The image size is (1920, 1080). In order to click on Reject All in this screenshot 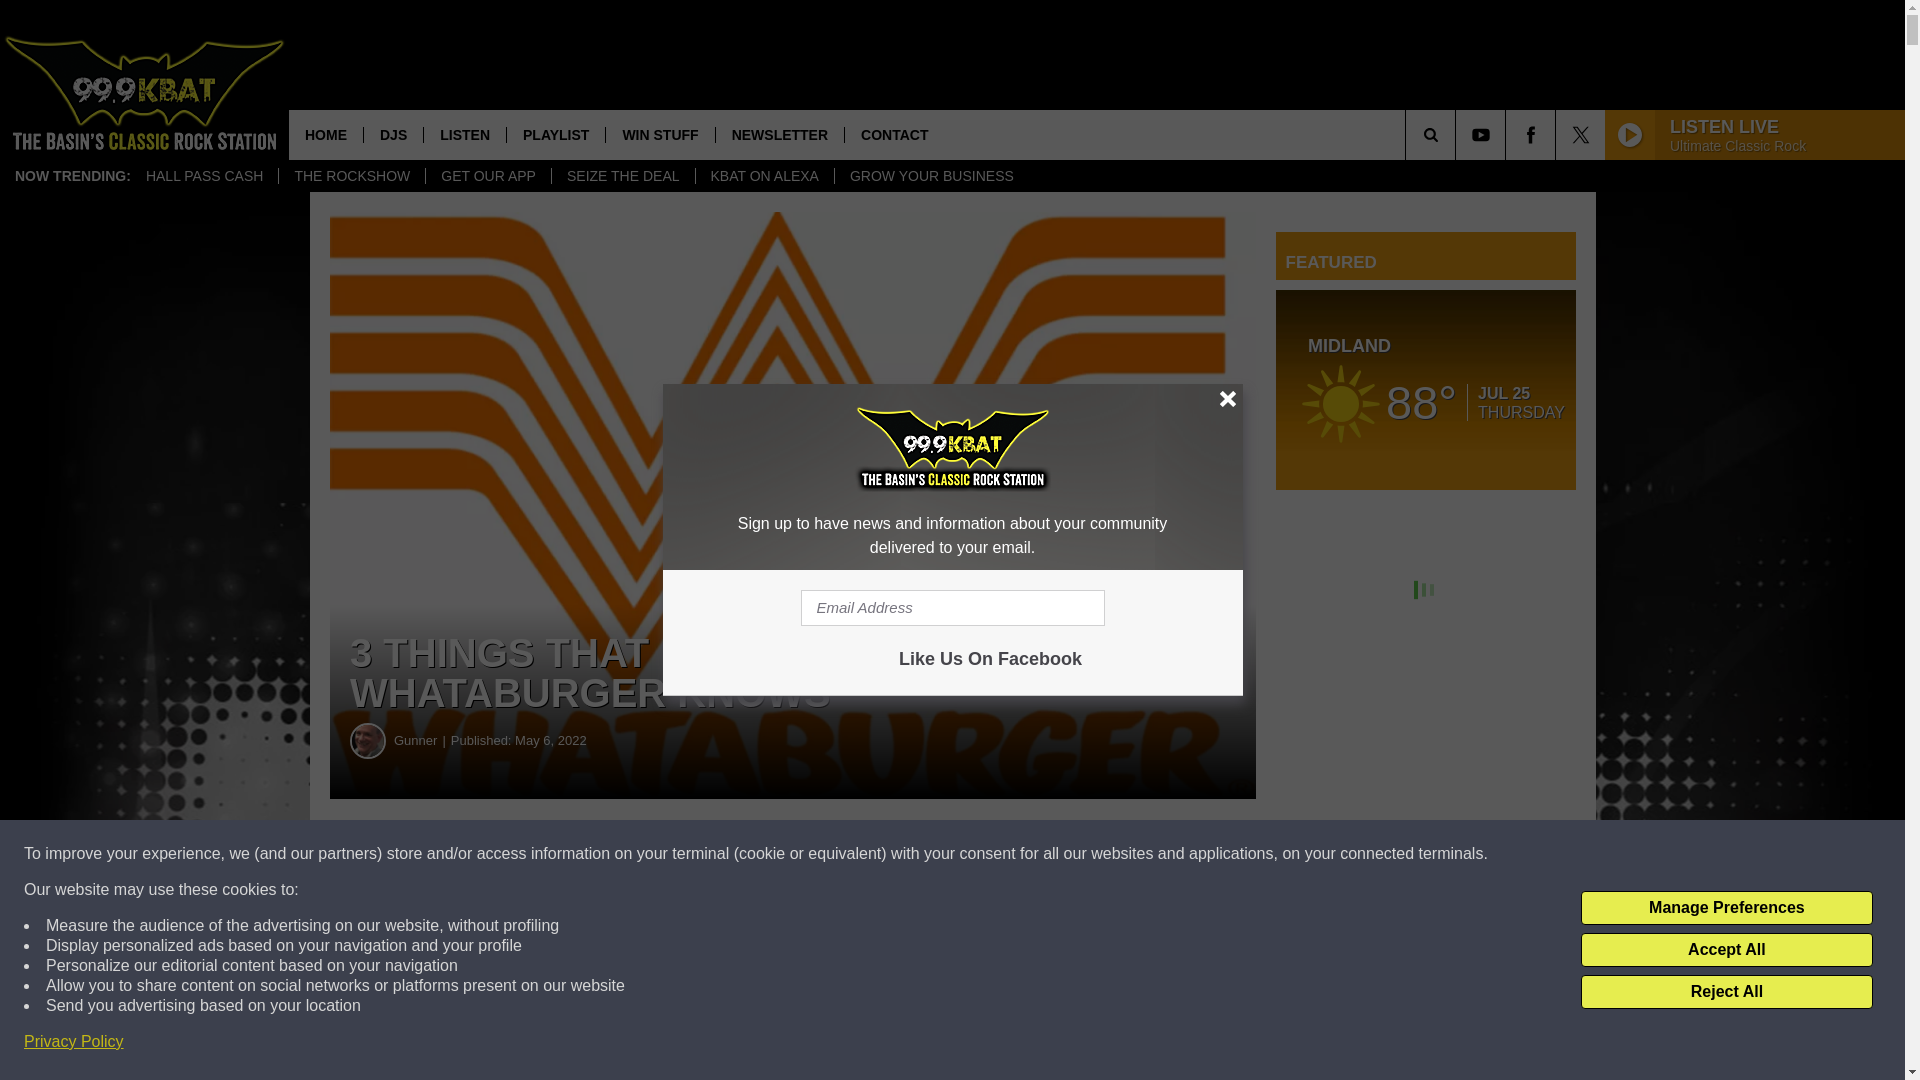, I will do `click(1726, 992)`.